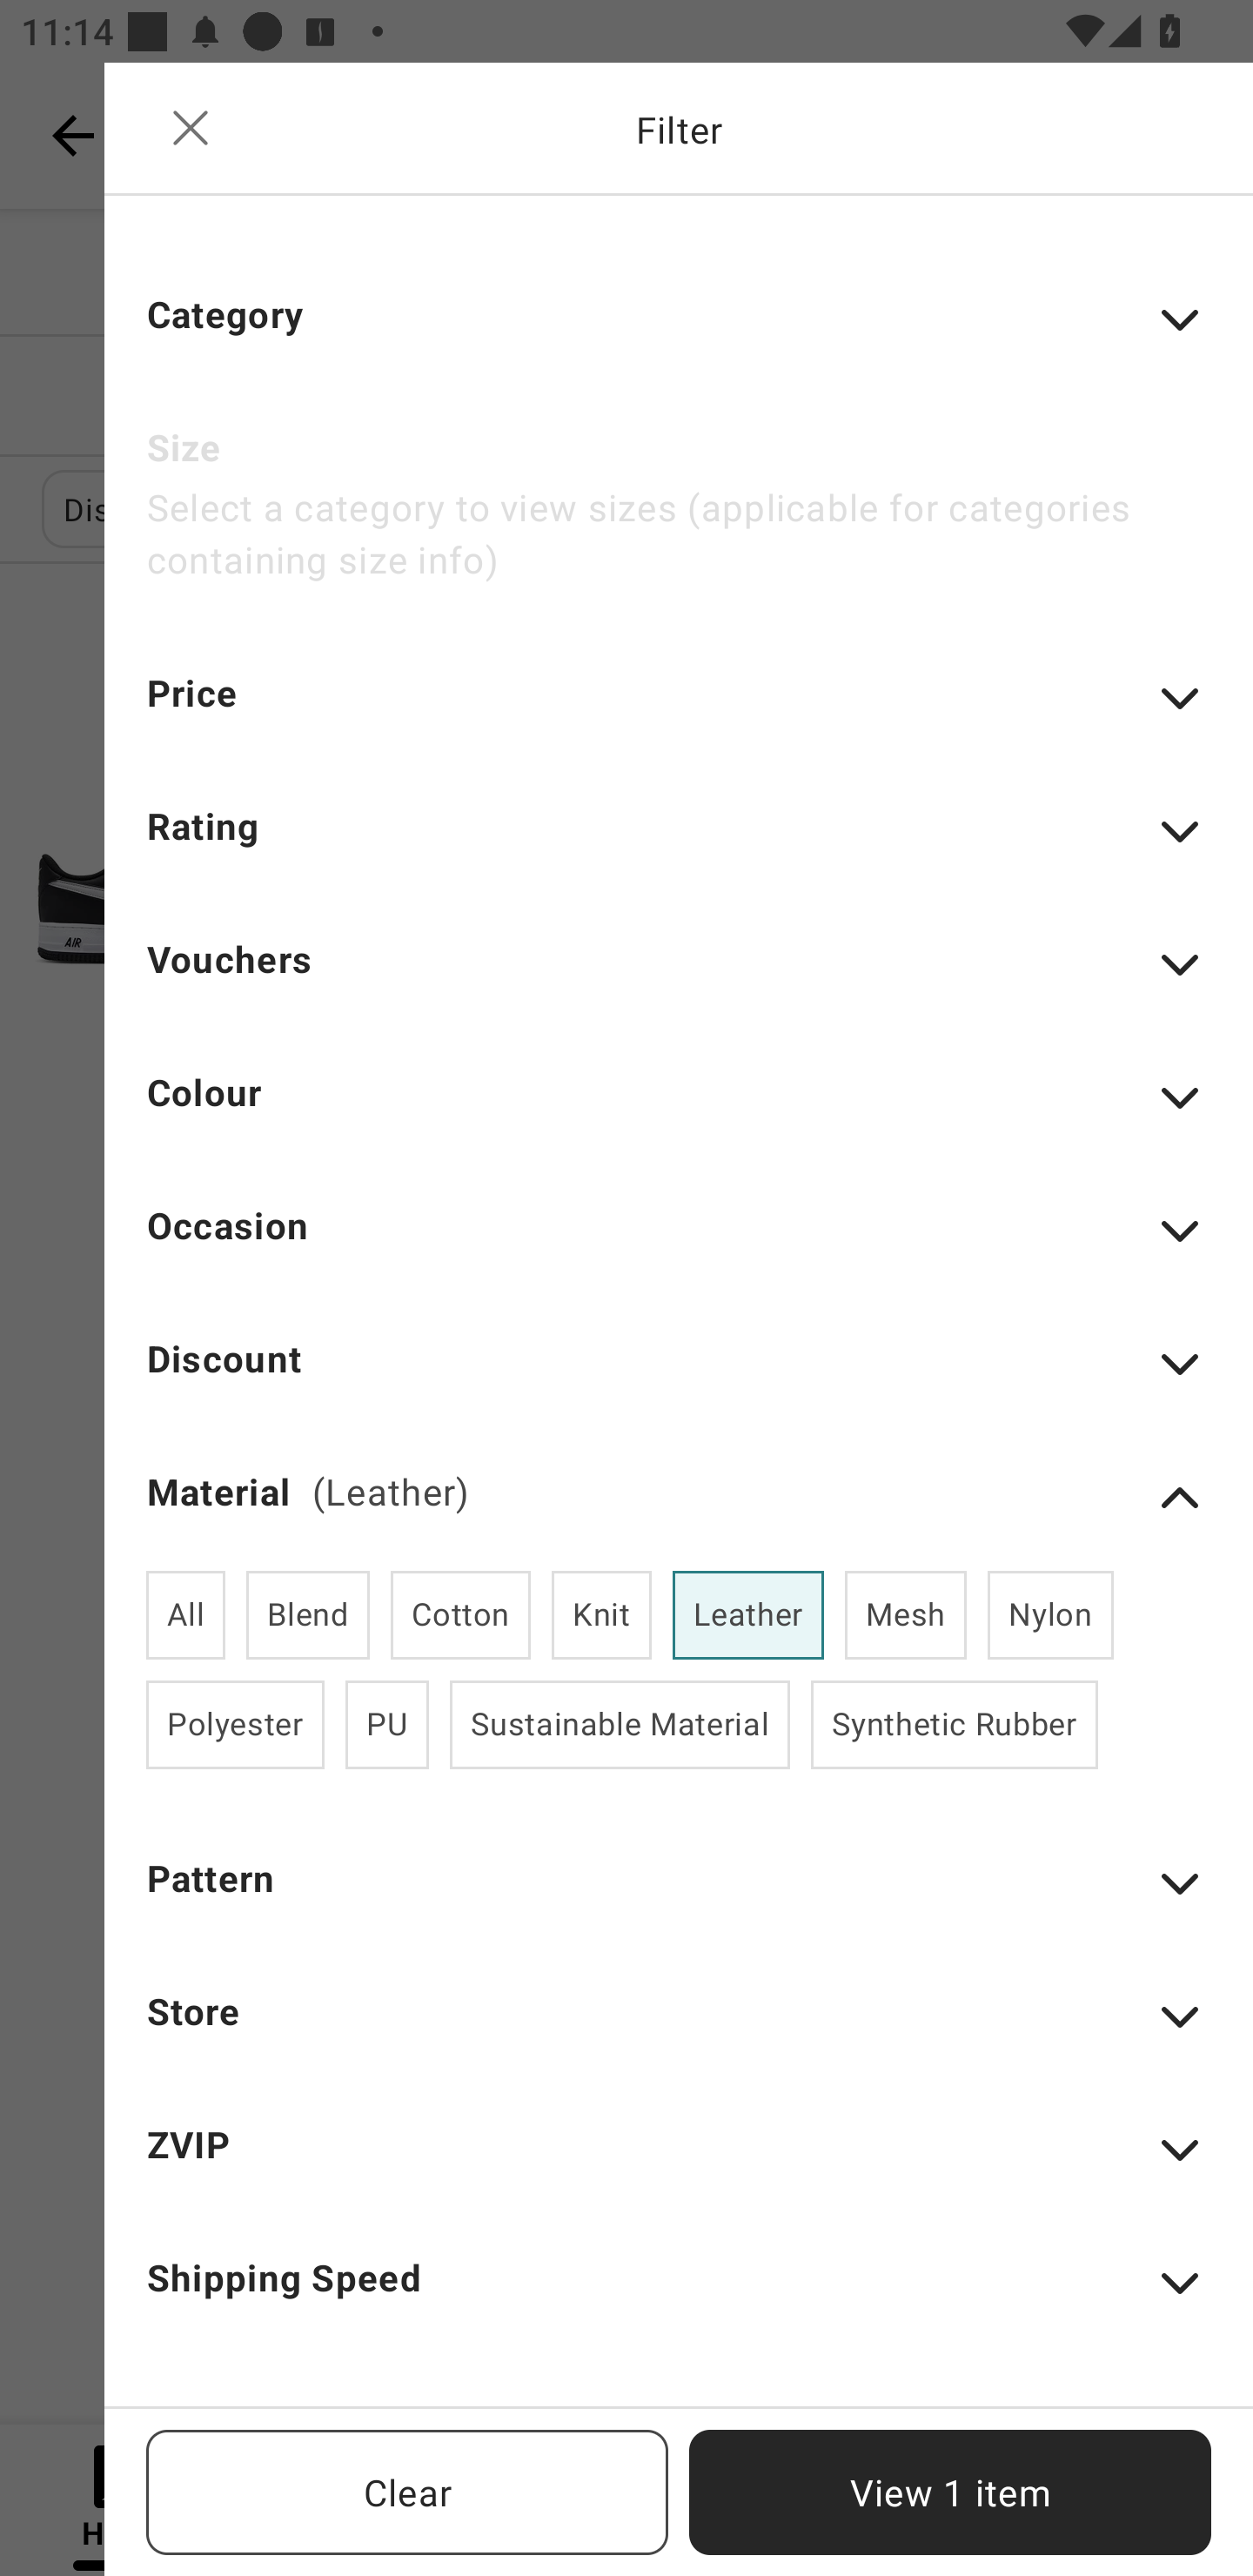 The width and height of the screenshot is (1253, 2576). Describe the element at coordinates (679, 978) in the screenshot. I see `Vouchers` at that location.